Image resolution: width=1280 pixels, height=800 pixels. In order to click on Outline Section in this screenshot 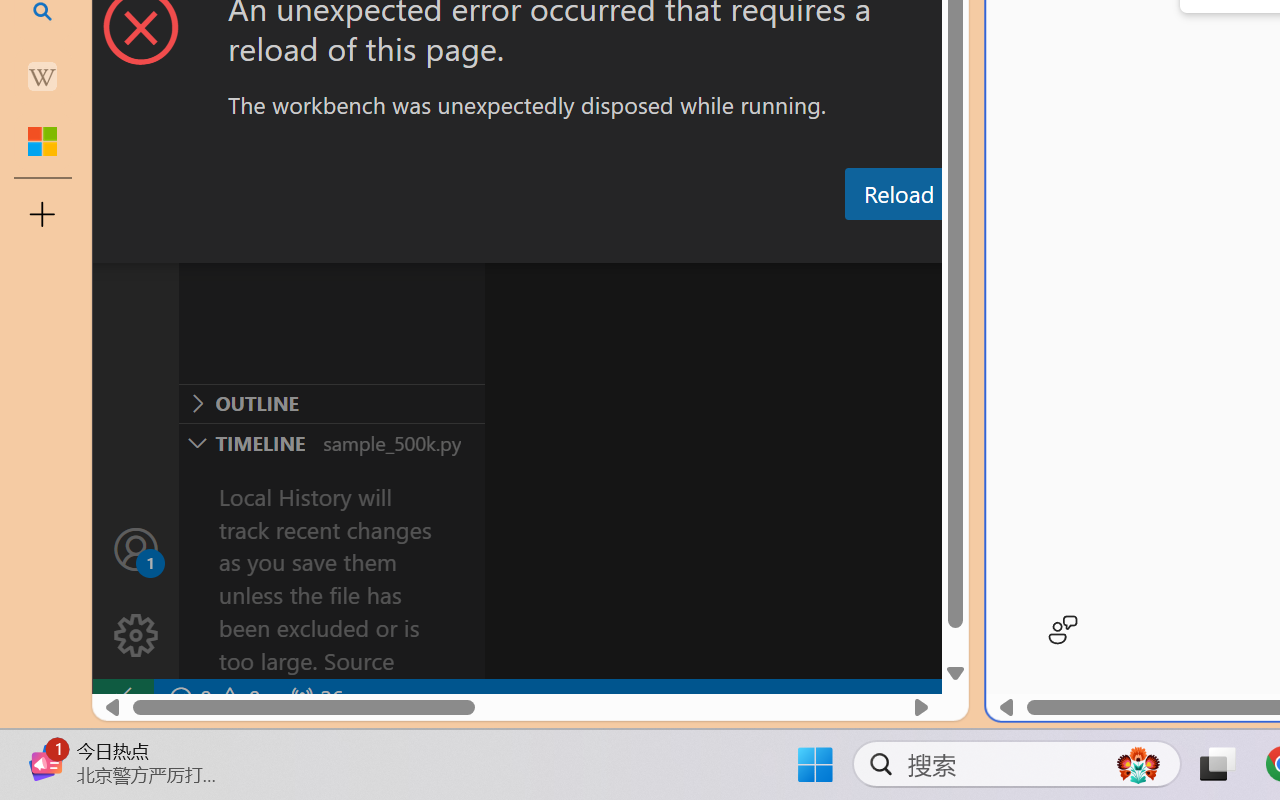, I will do `click(331, 403)`.